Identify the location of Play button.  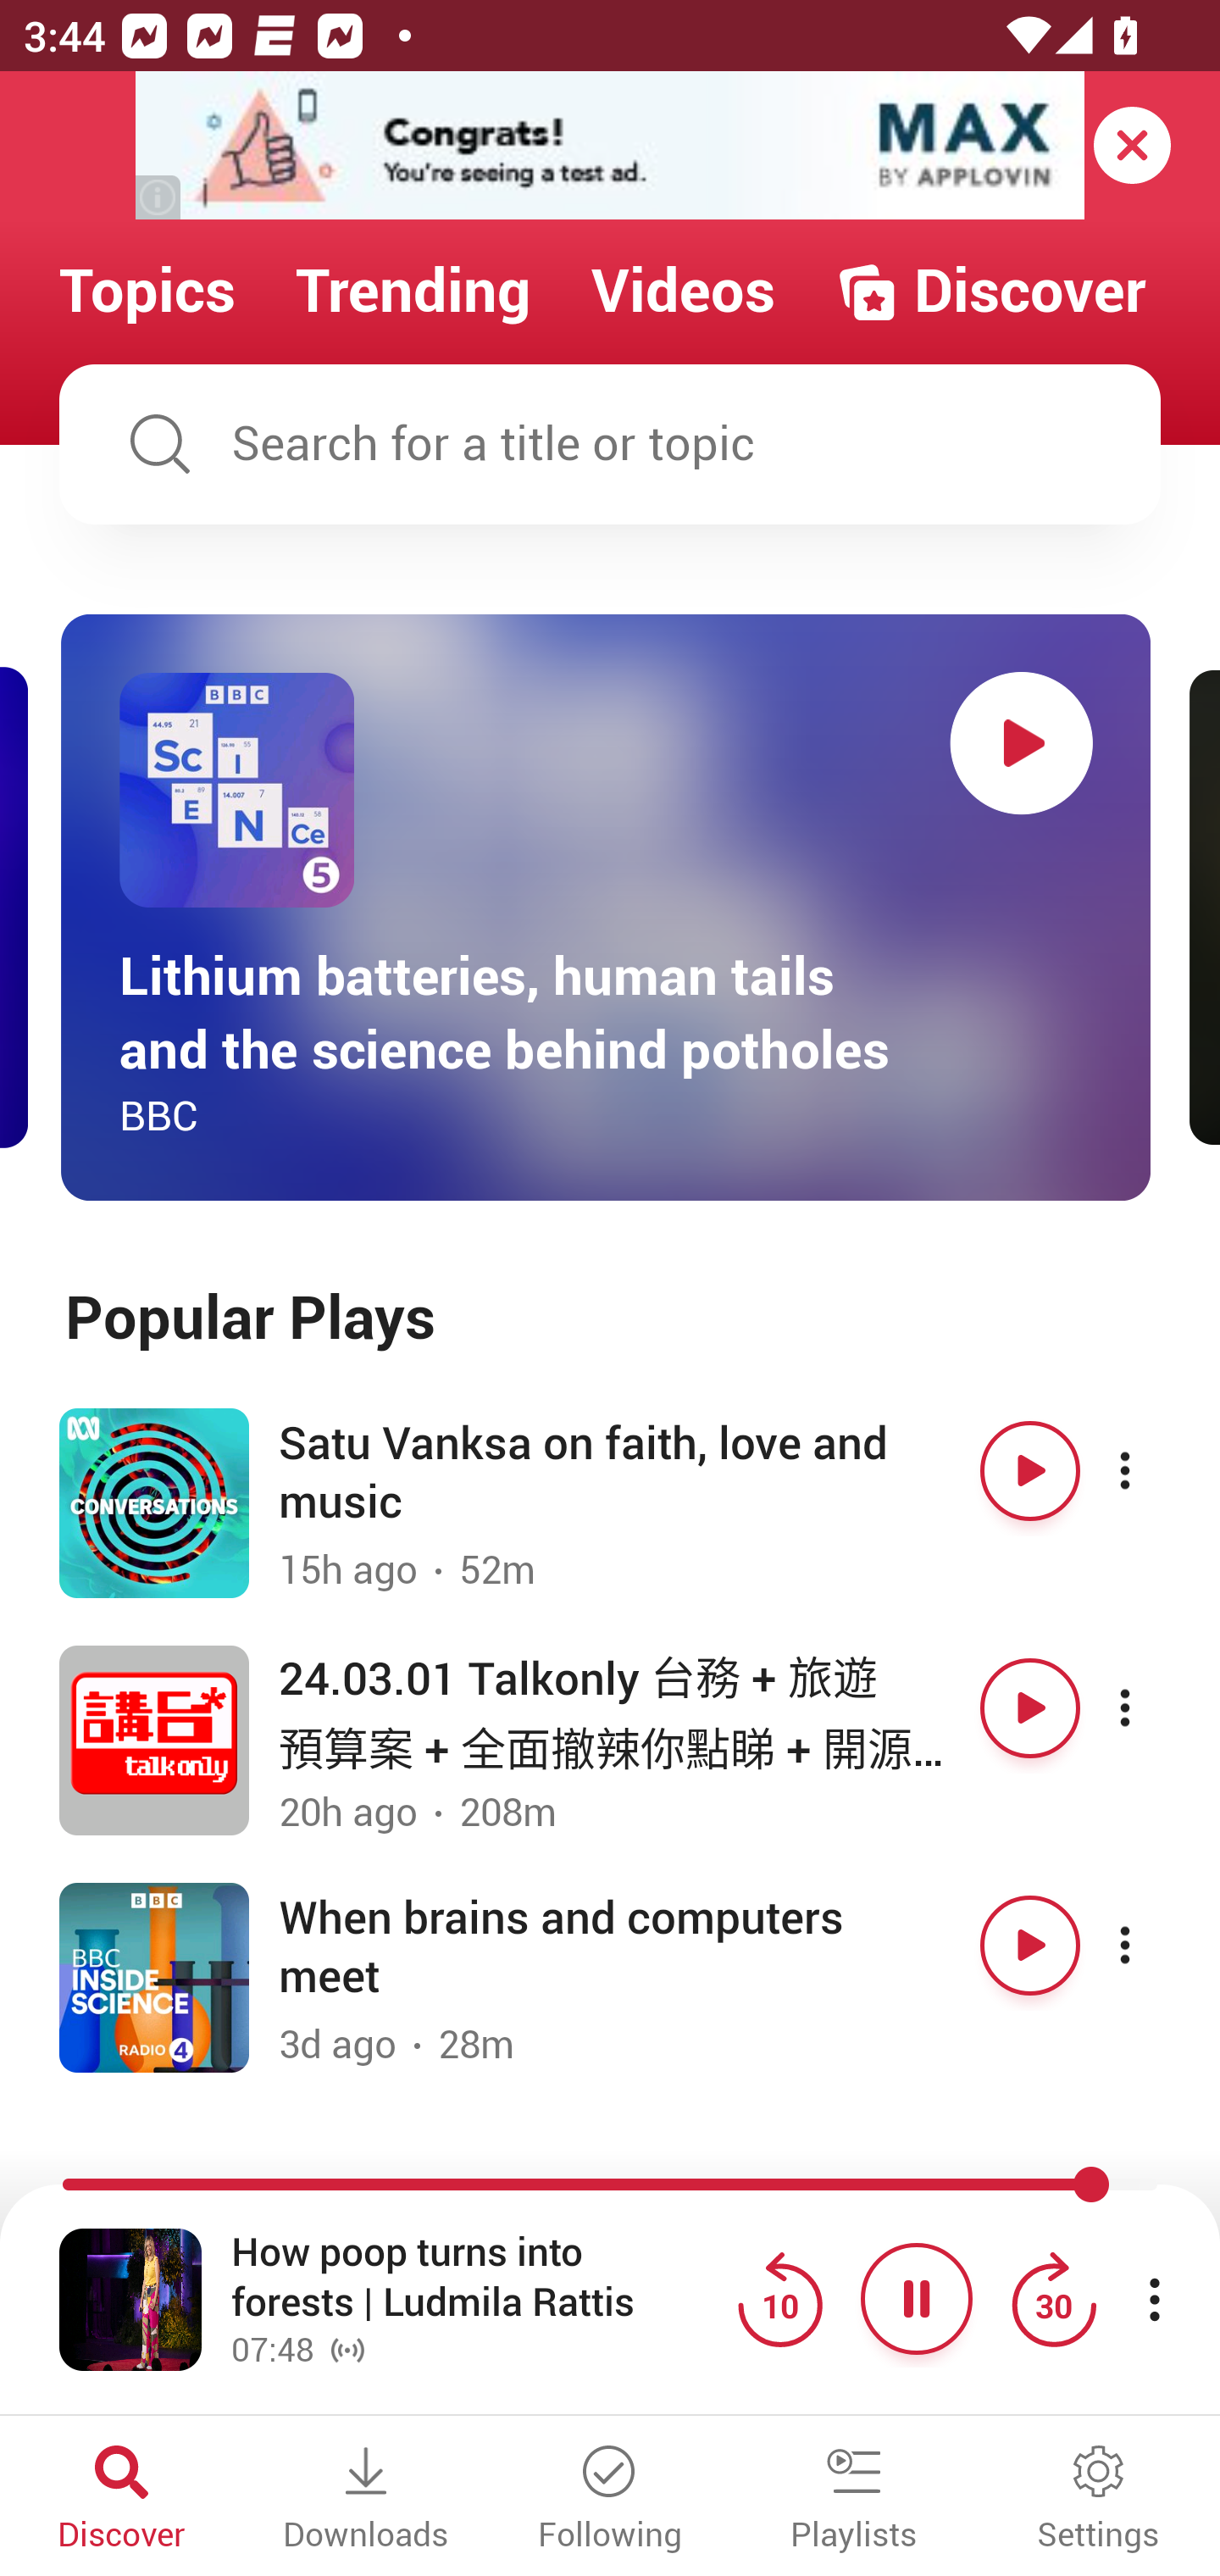
(1030, 1946).